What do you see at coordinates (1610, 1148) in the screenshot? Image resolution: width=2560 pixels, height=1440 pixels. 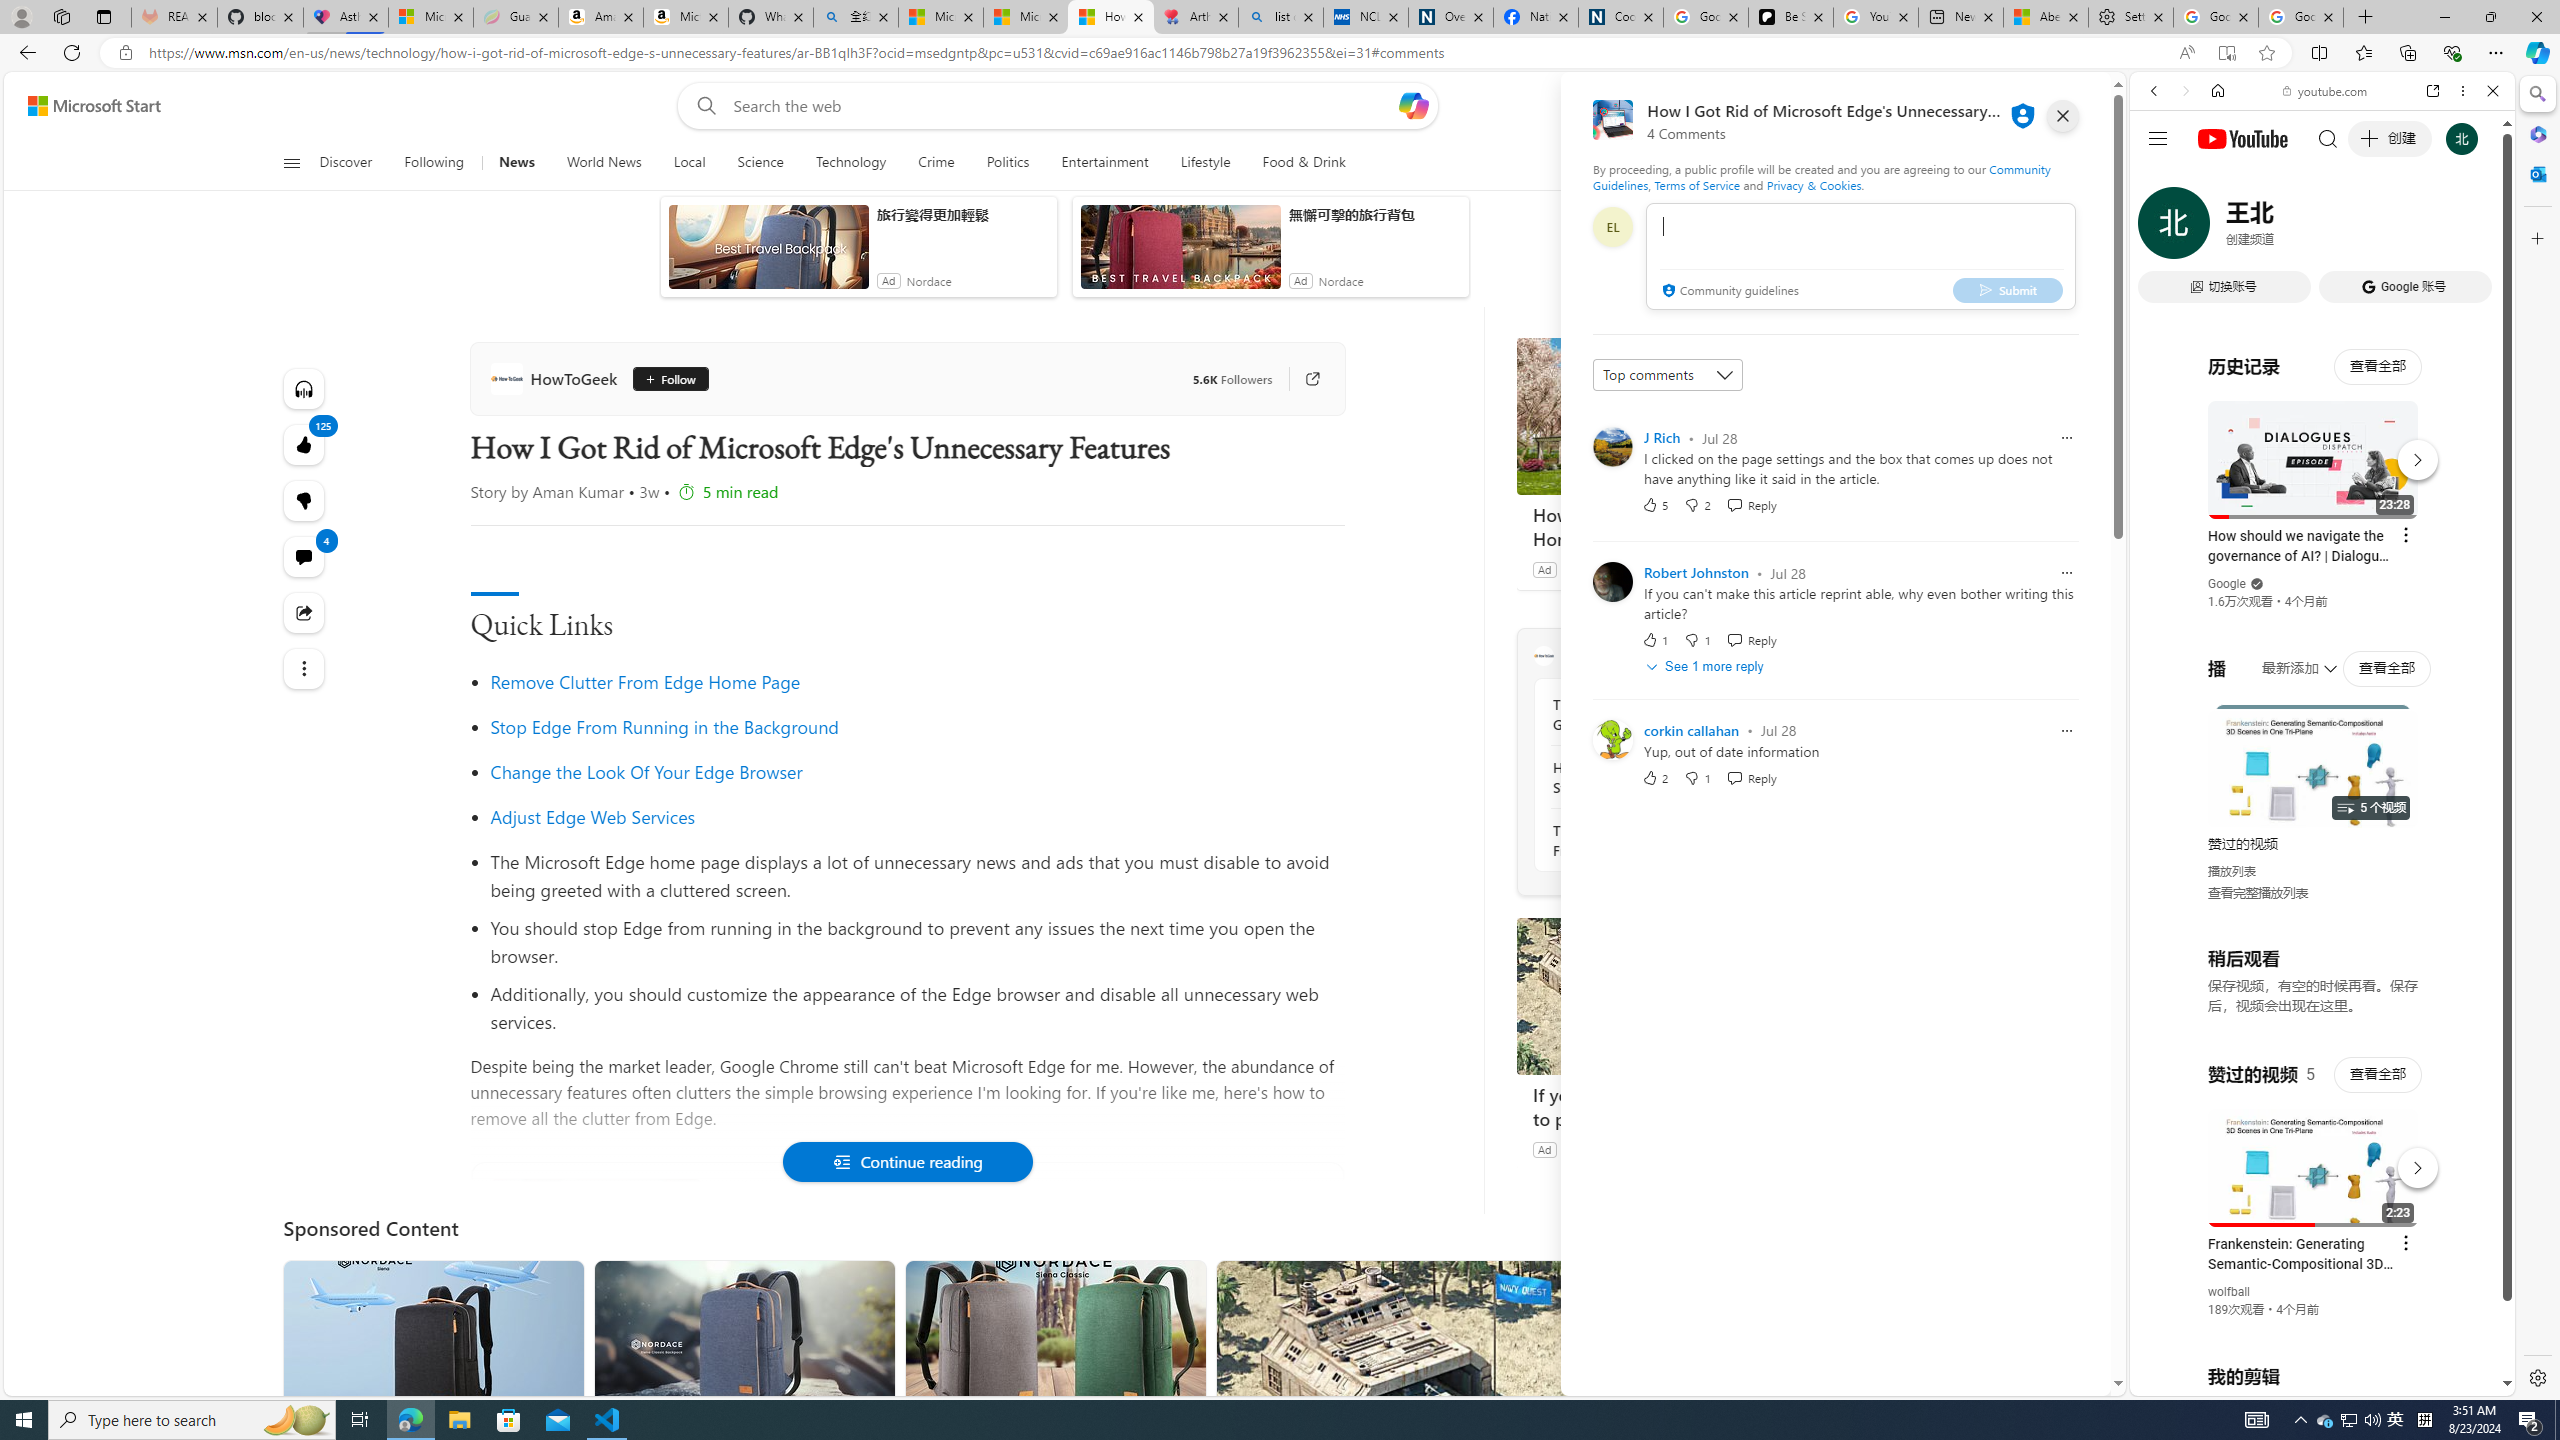 I see `Navy Quest Game` at bounding box center [1610, 1148].